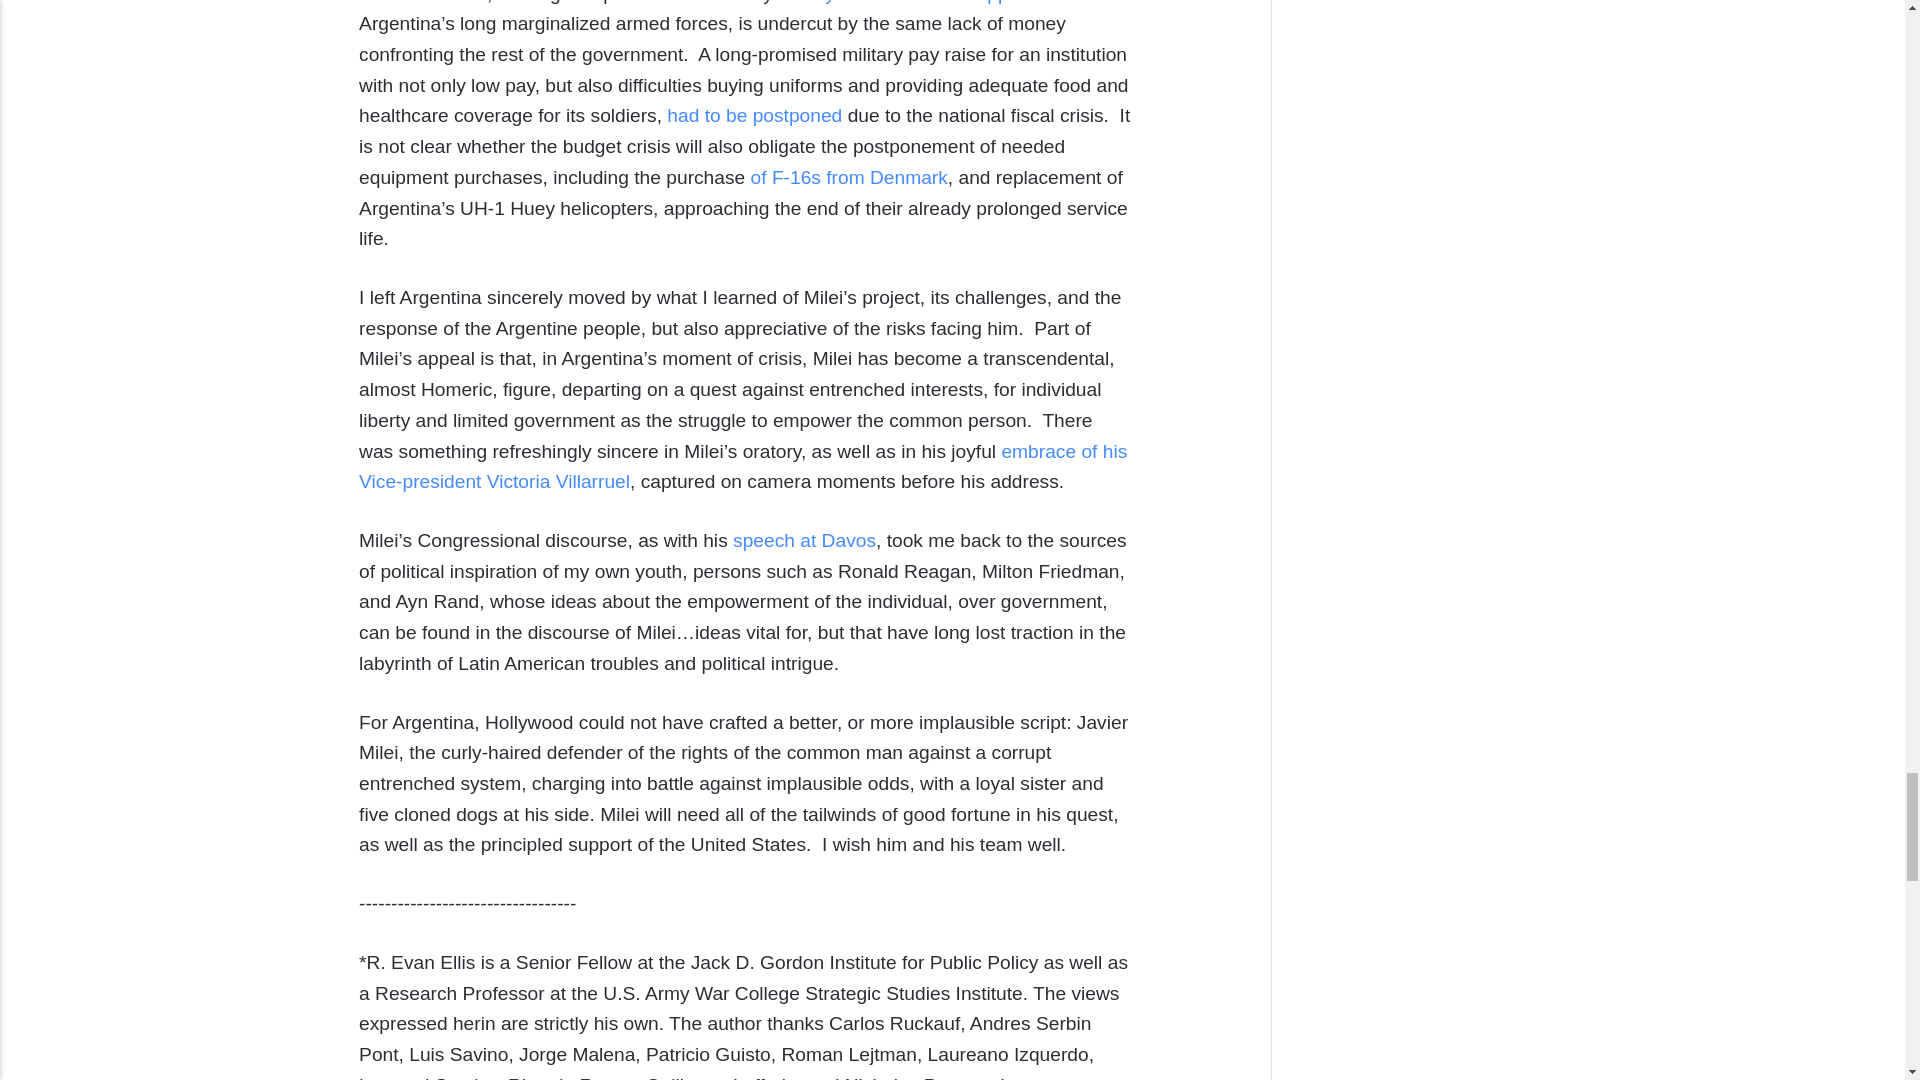  I want to click on had to be postponed, so click(754, 115).